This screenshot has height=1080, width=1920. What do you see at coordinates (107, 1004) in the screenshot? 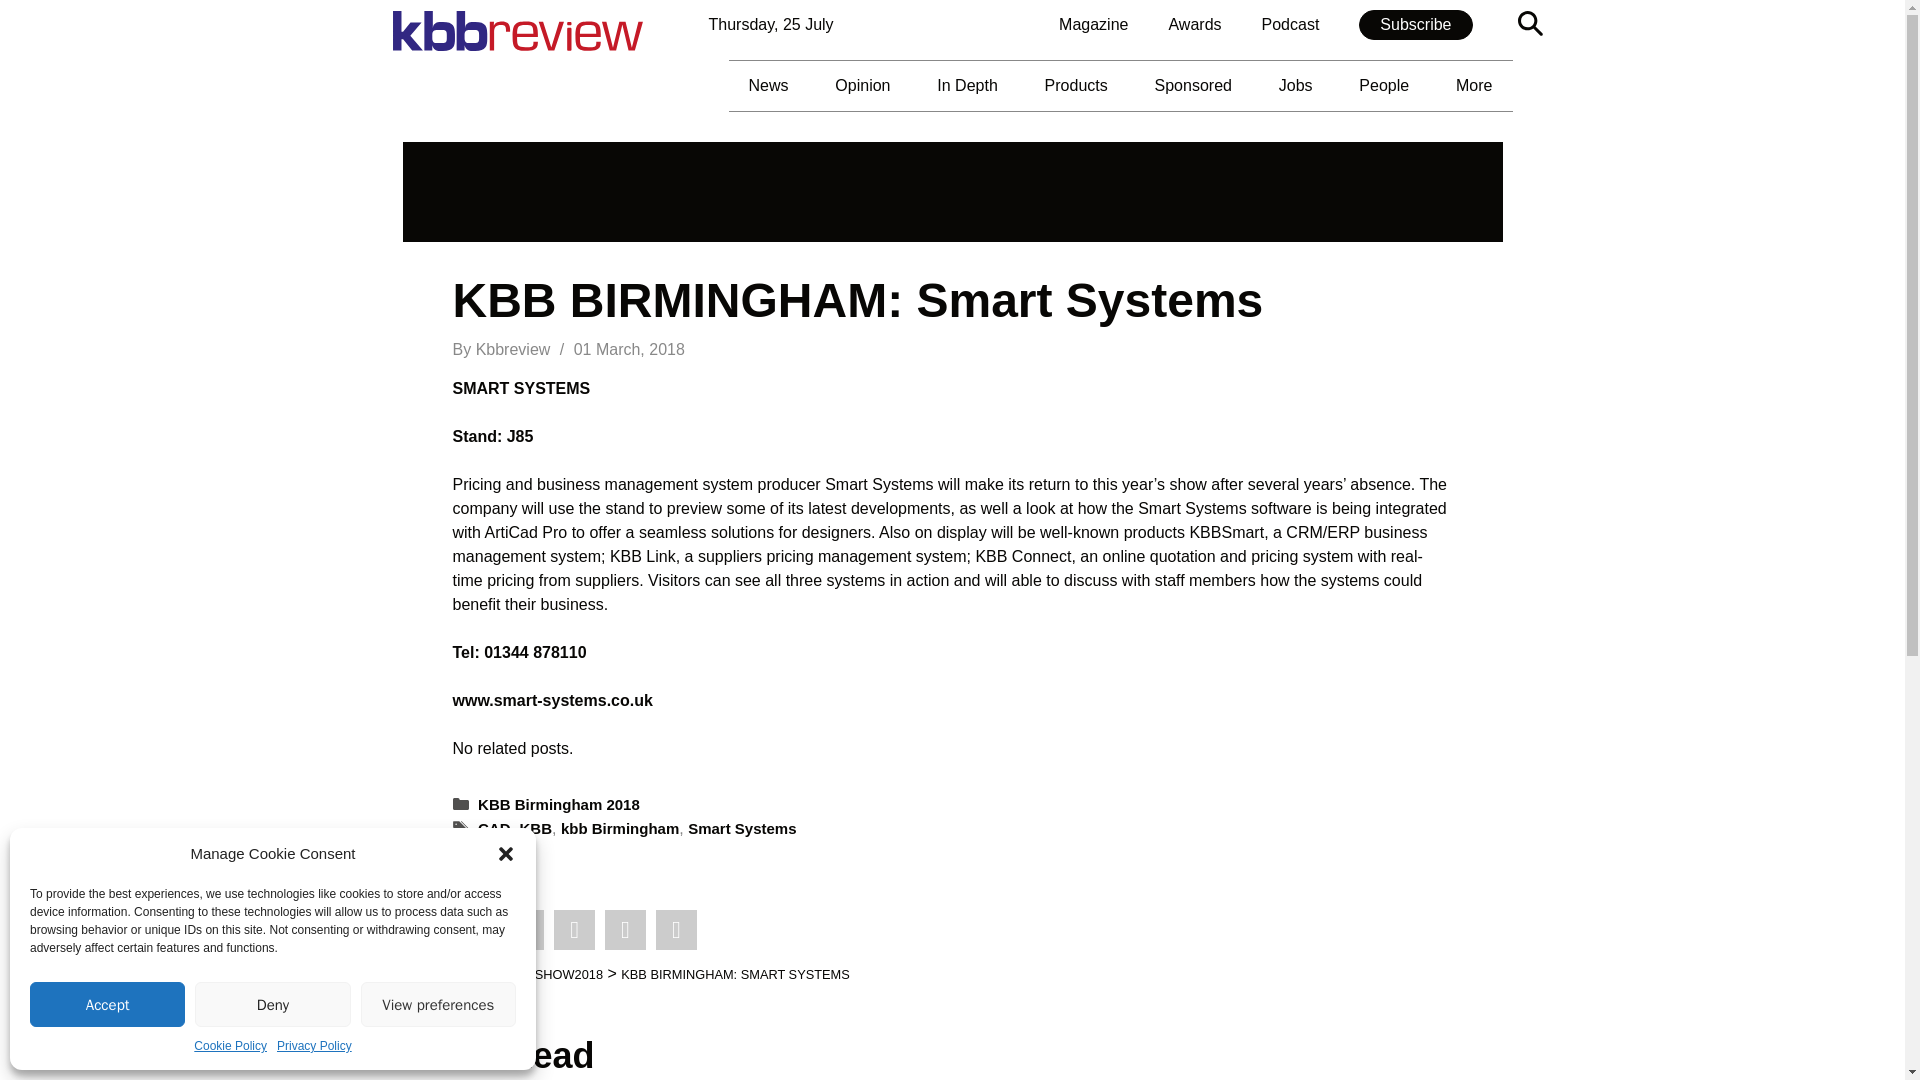
I see `Accept` at bounding box center [107, 1004].